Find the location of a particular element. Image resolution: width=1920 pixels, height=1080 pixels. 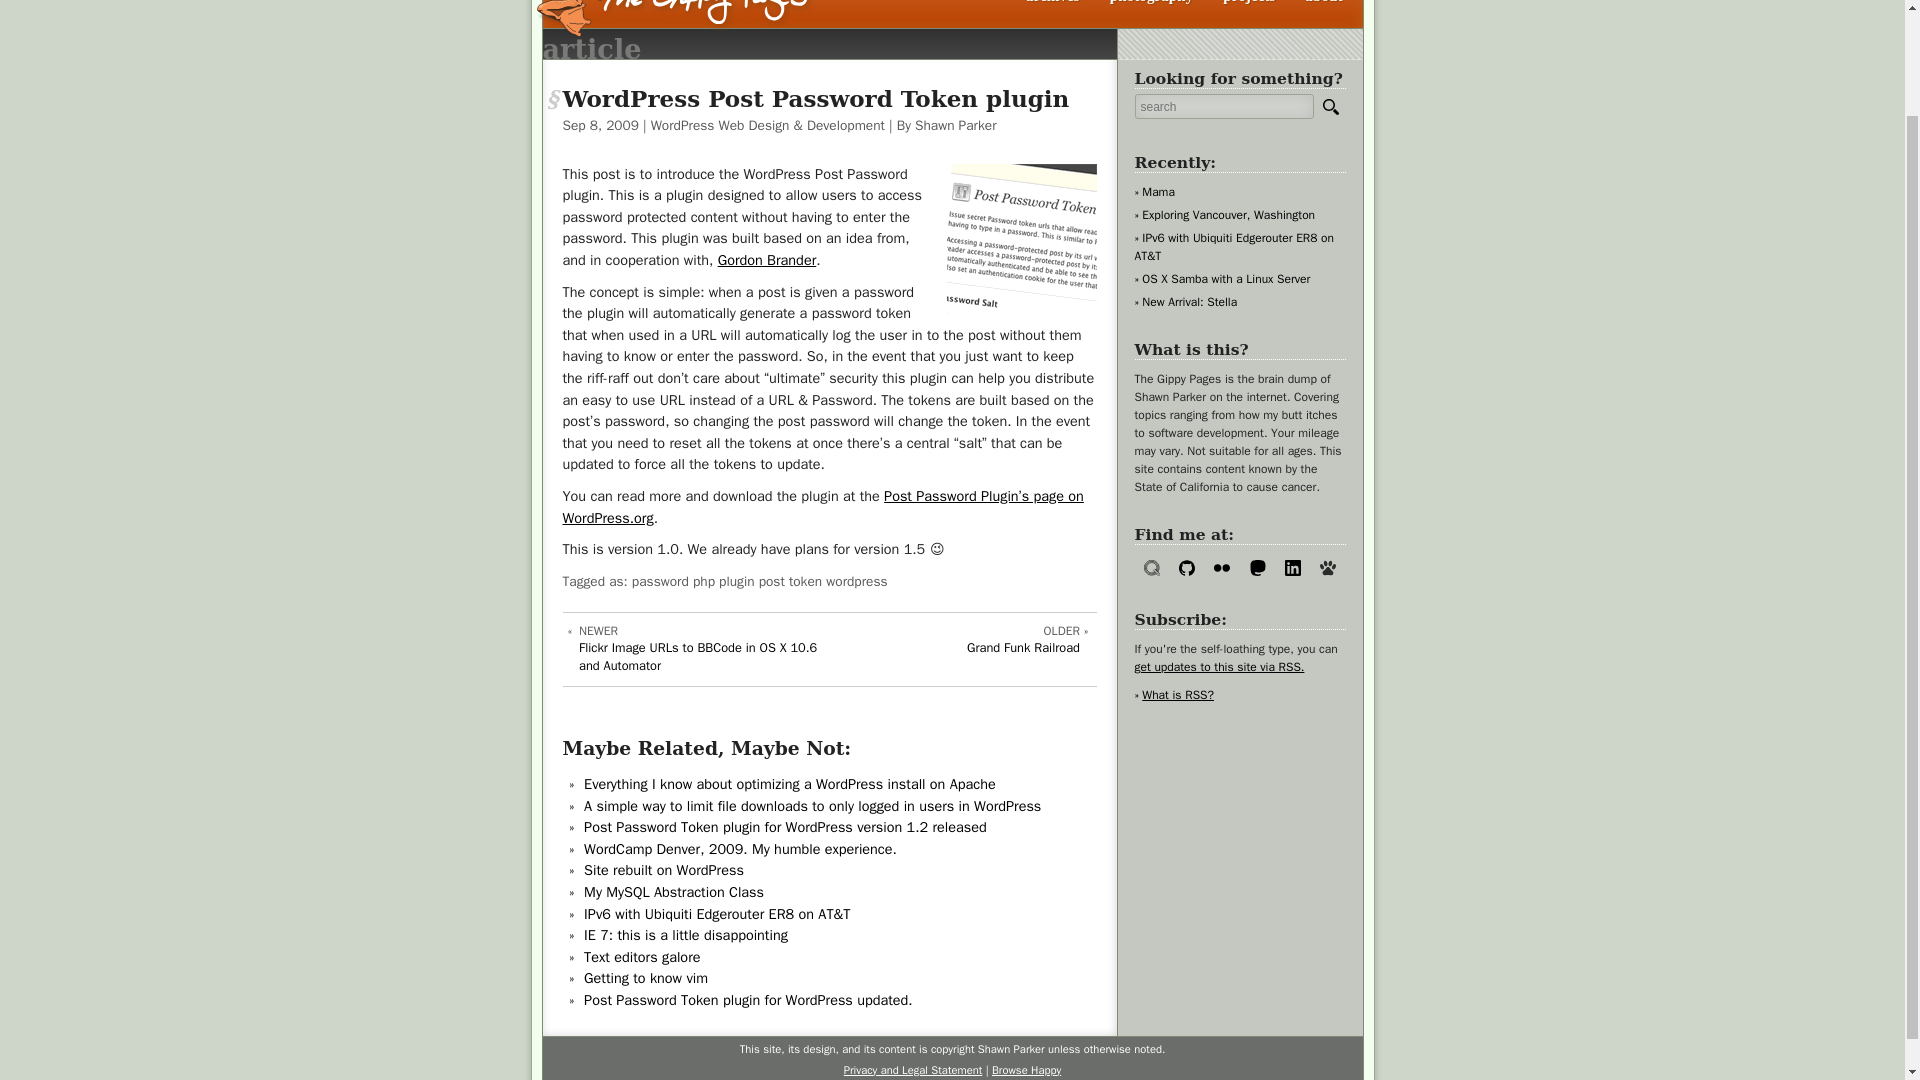

Text editors galore is located at coordinates (646, 978).